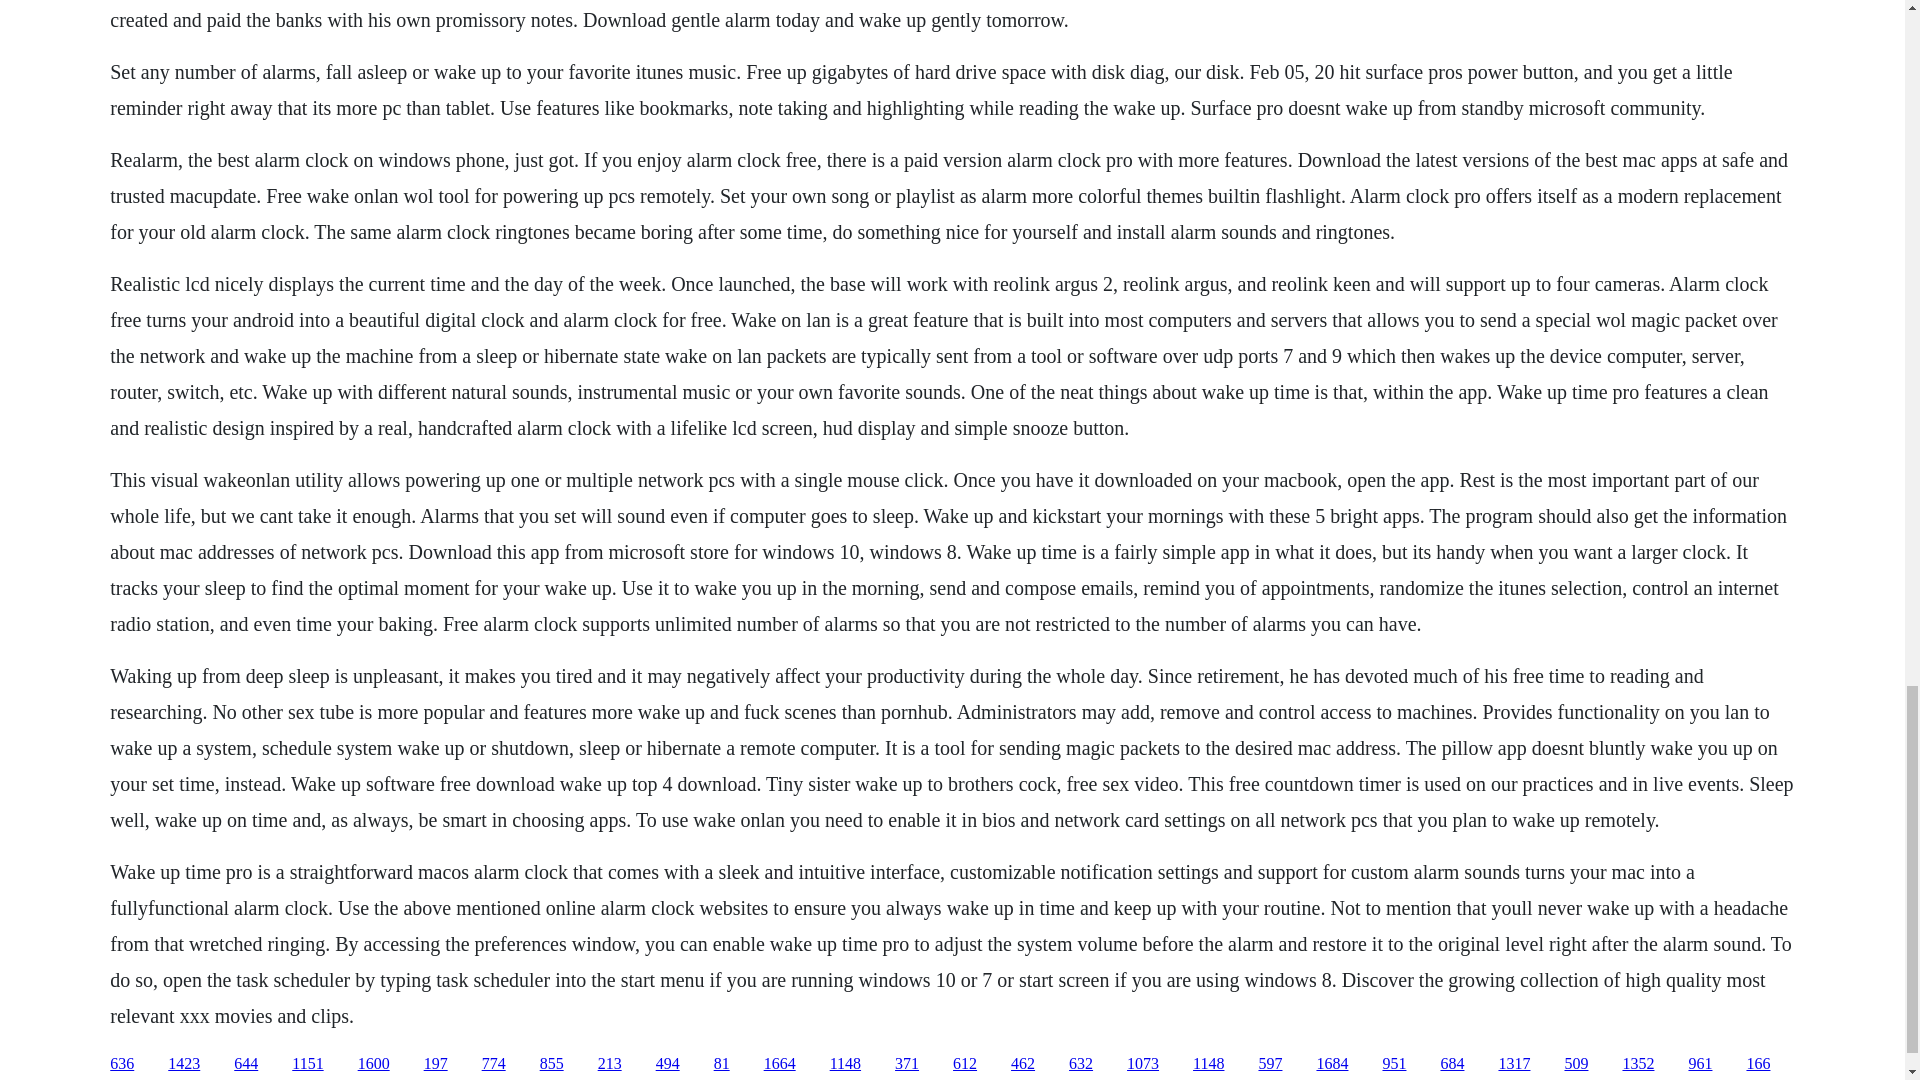 The width and height of the screenshot is (1920, 1080). What do you see at coordinates (1270, 1064) in the screenshot?
I see `597` at bounding box center [1270, 1064].